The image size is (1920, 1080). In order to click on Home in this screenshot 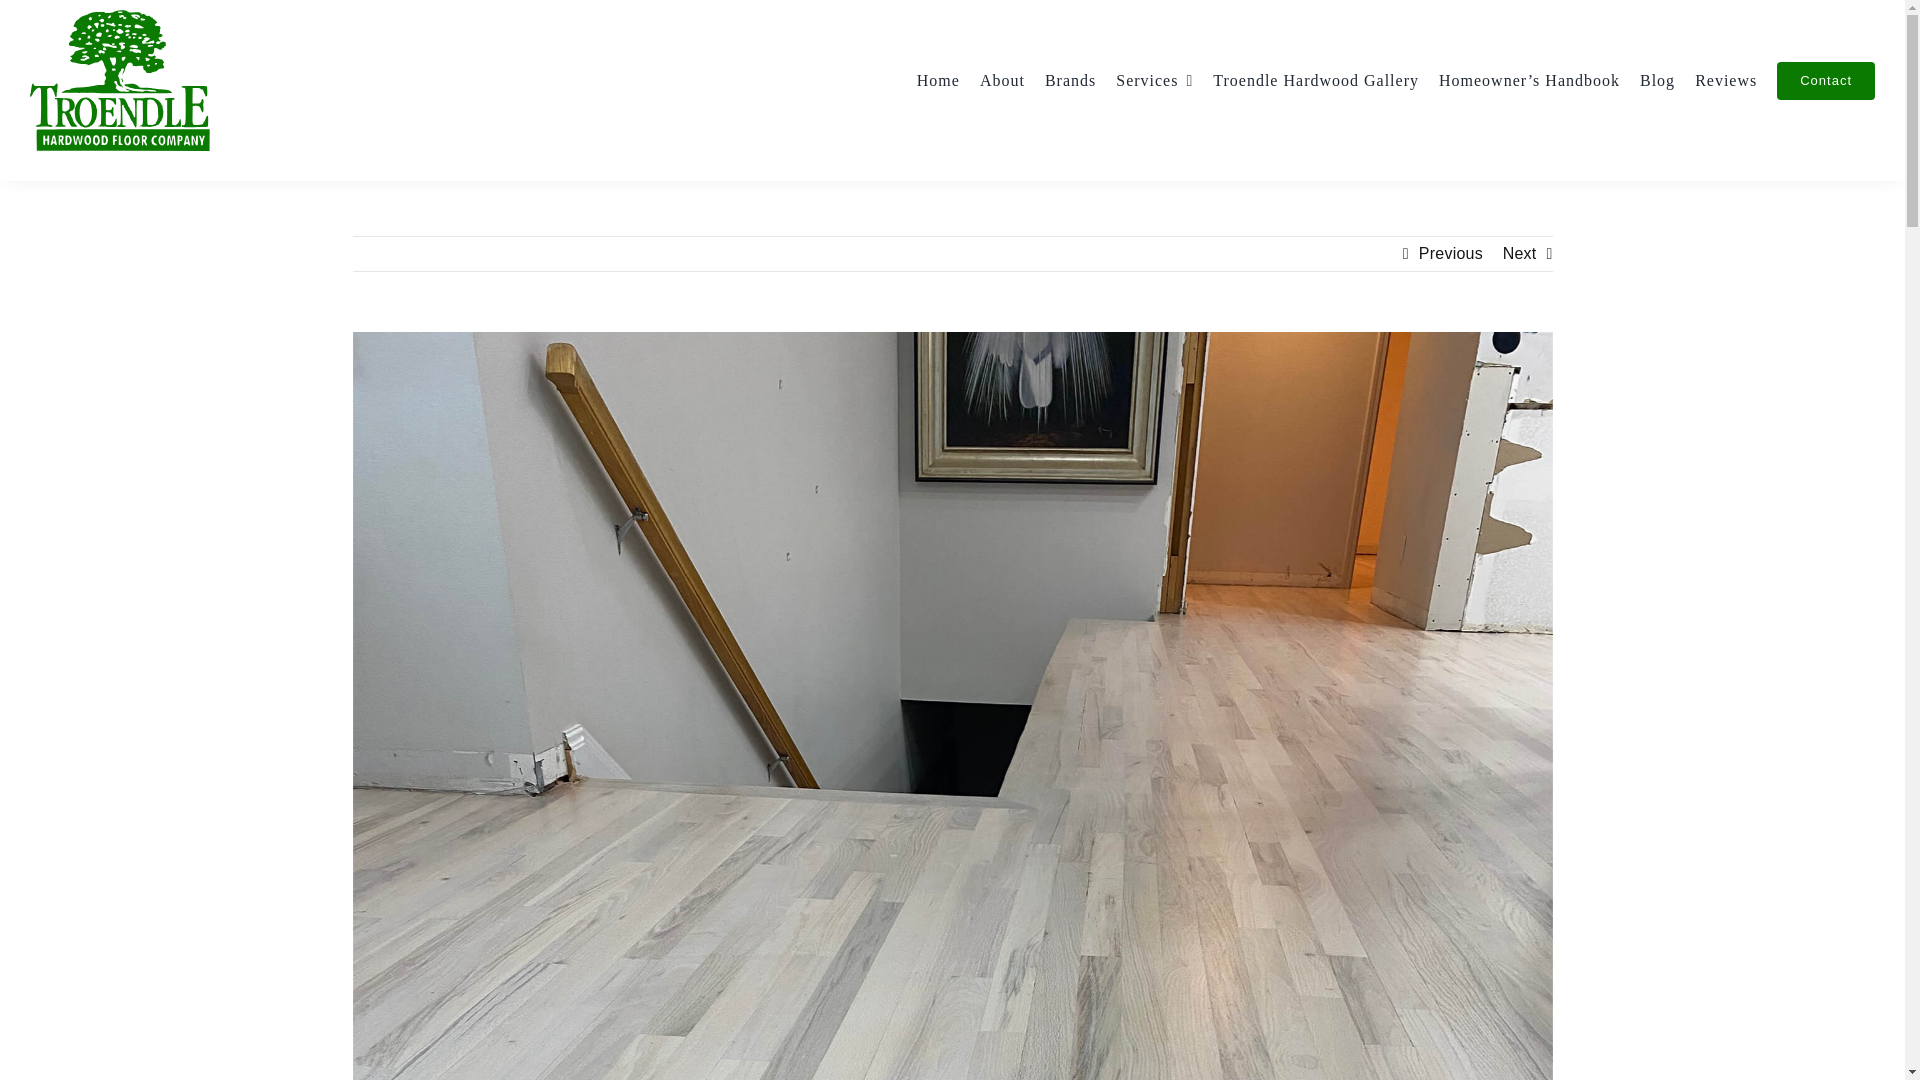, I will do `click(938, 80)`.